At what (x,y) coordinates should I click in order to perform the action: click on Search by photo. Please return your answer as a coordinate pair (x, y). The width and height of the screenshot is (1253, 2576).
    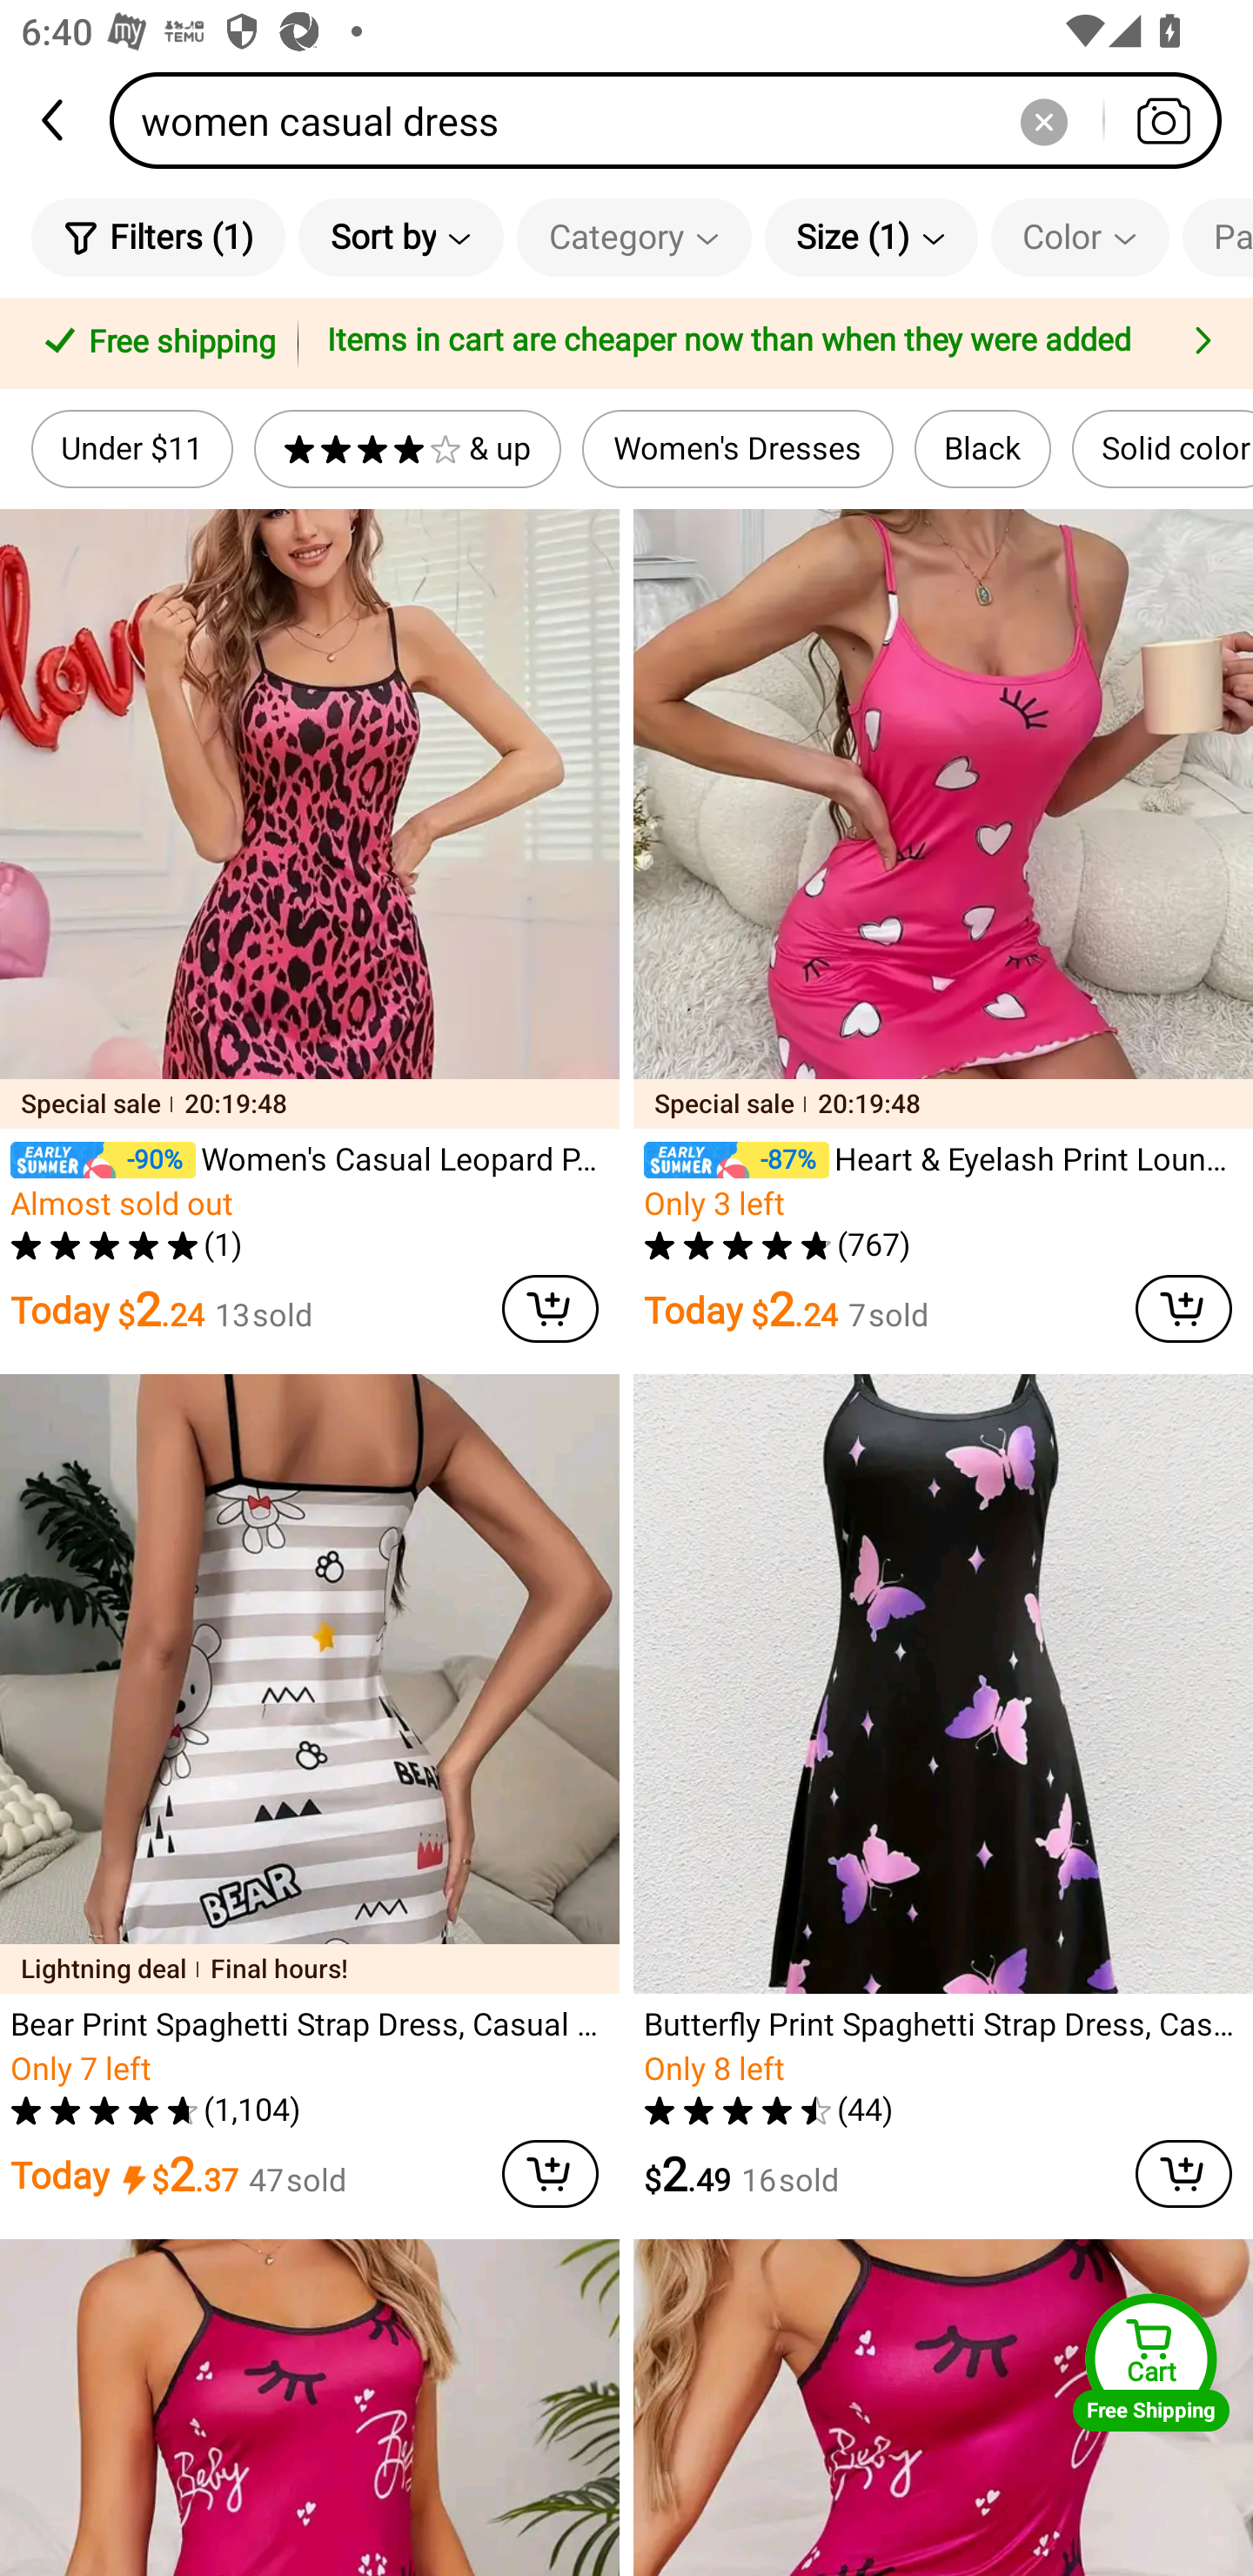
    Looking at the image, I should click on (1163, 120).